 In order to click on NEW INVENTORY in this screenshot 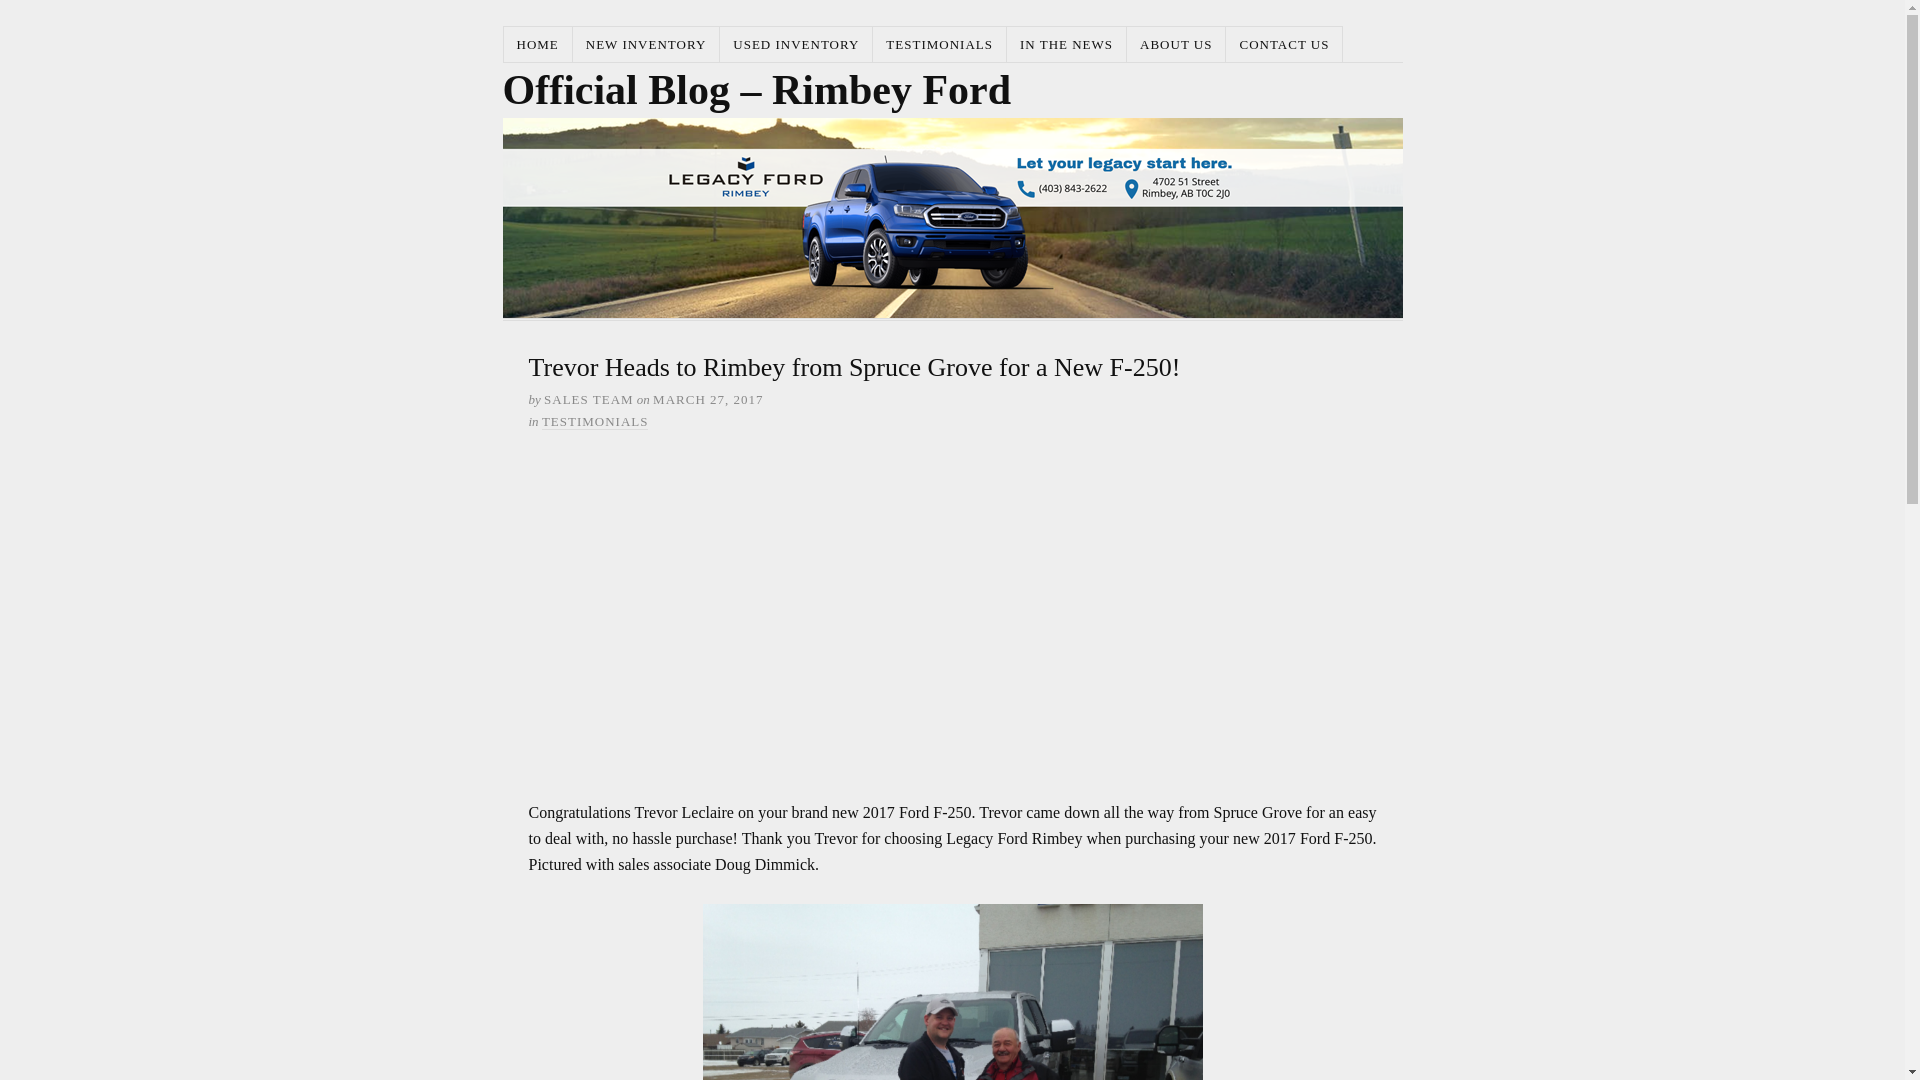, I will do `click(647, 44)`.